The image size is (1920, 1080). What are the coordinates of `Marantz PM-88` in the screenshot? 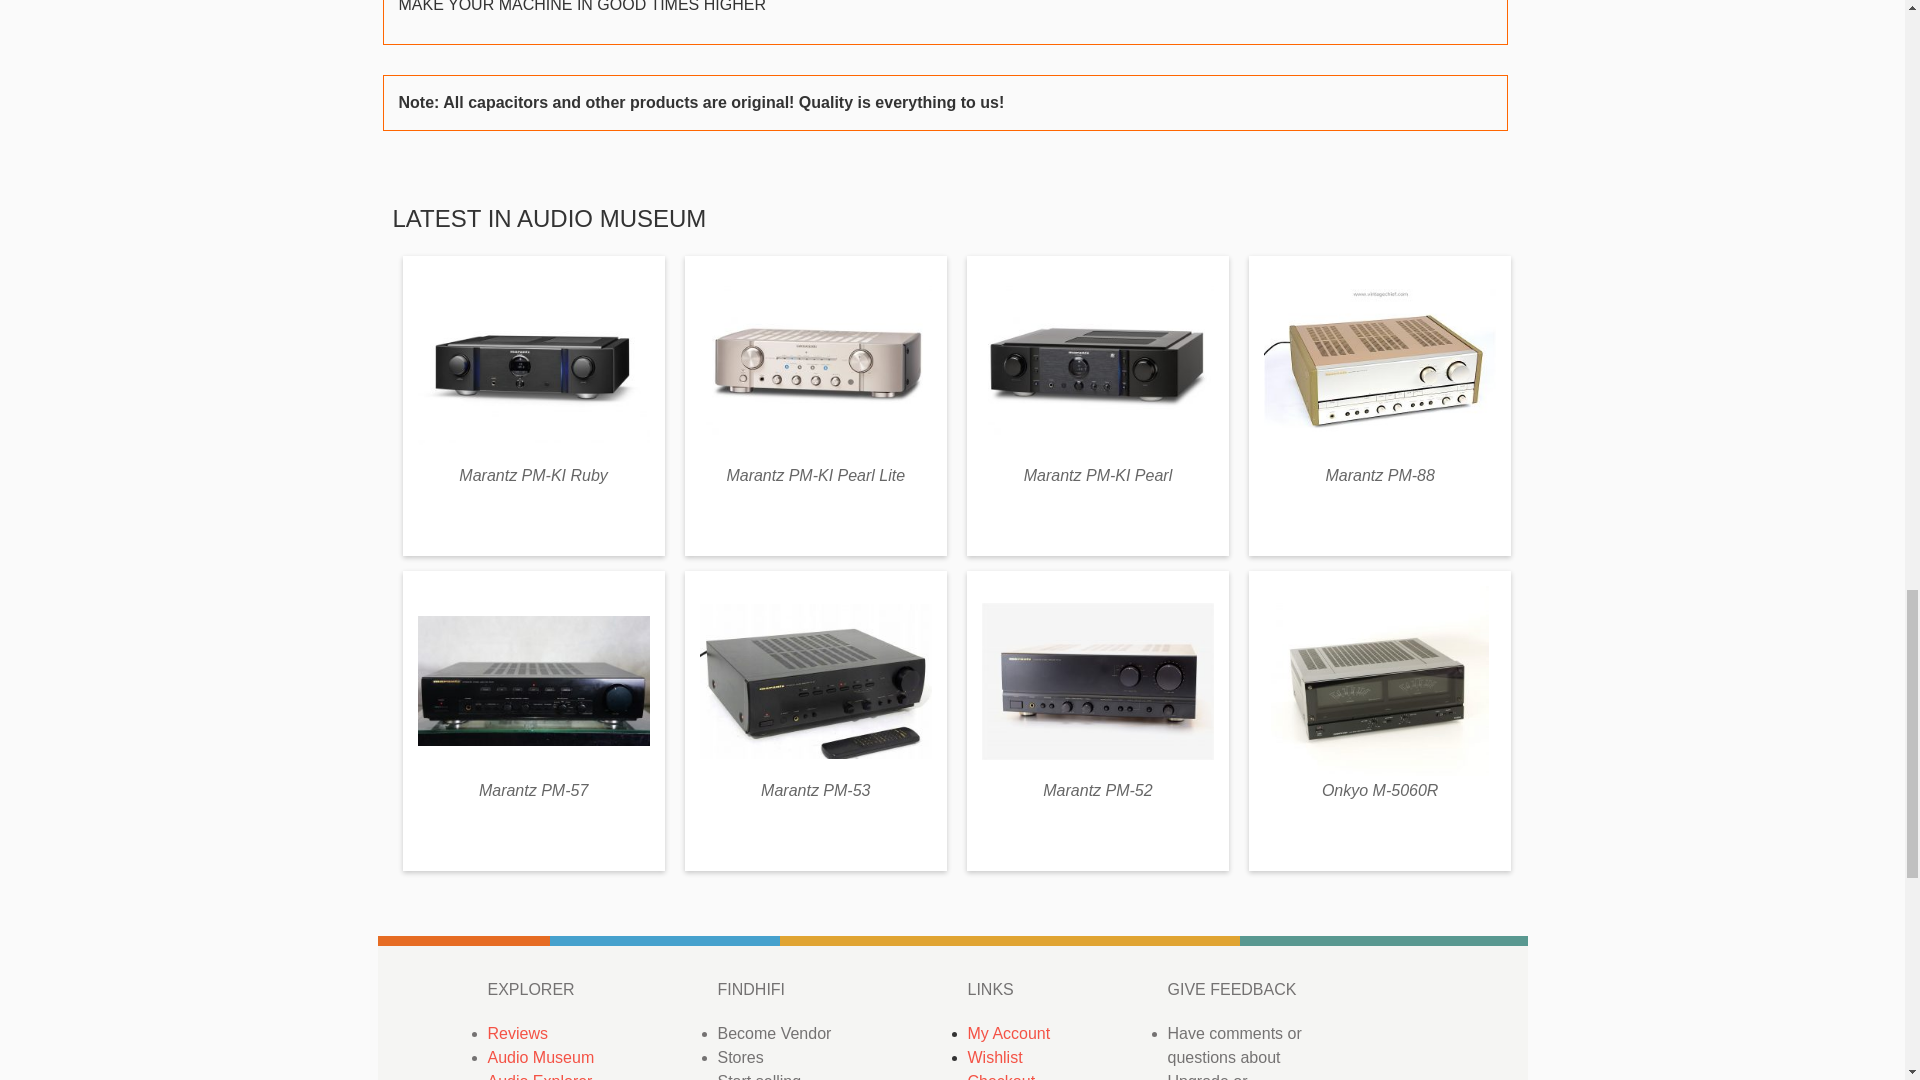 It's located at (1379, 474).